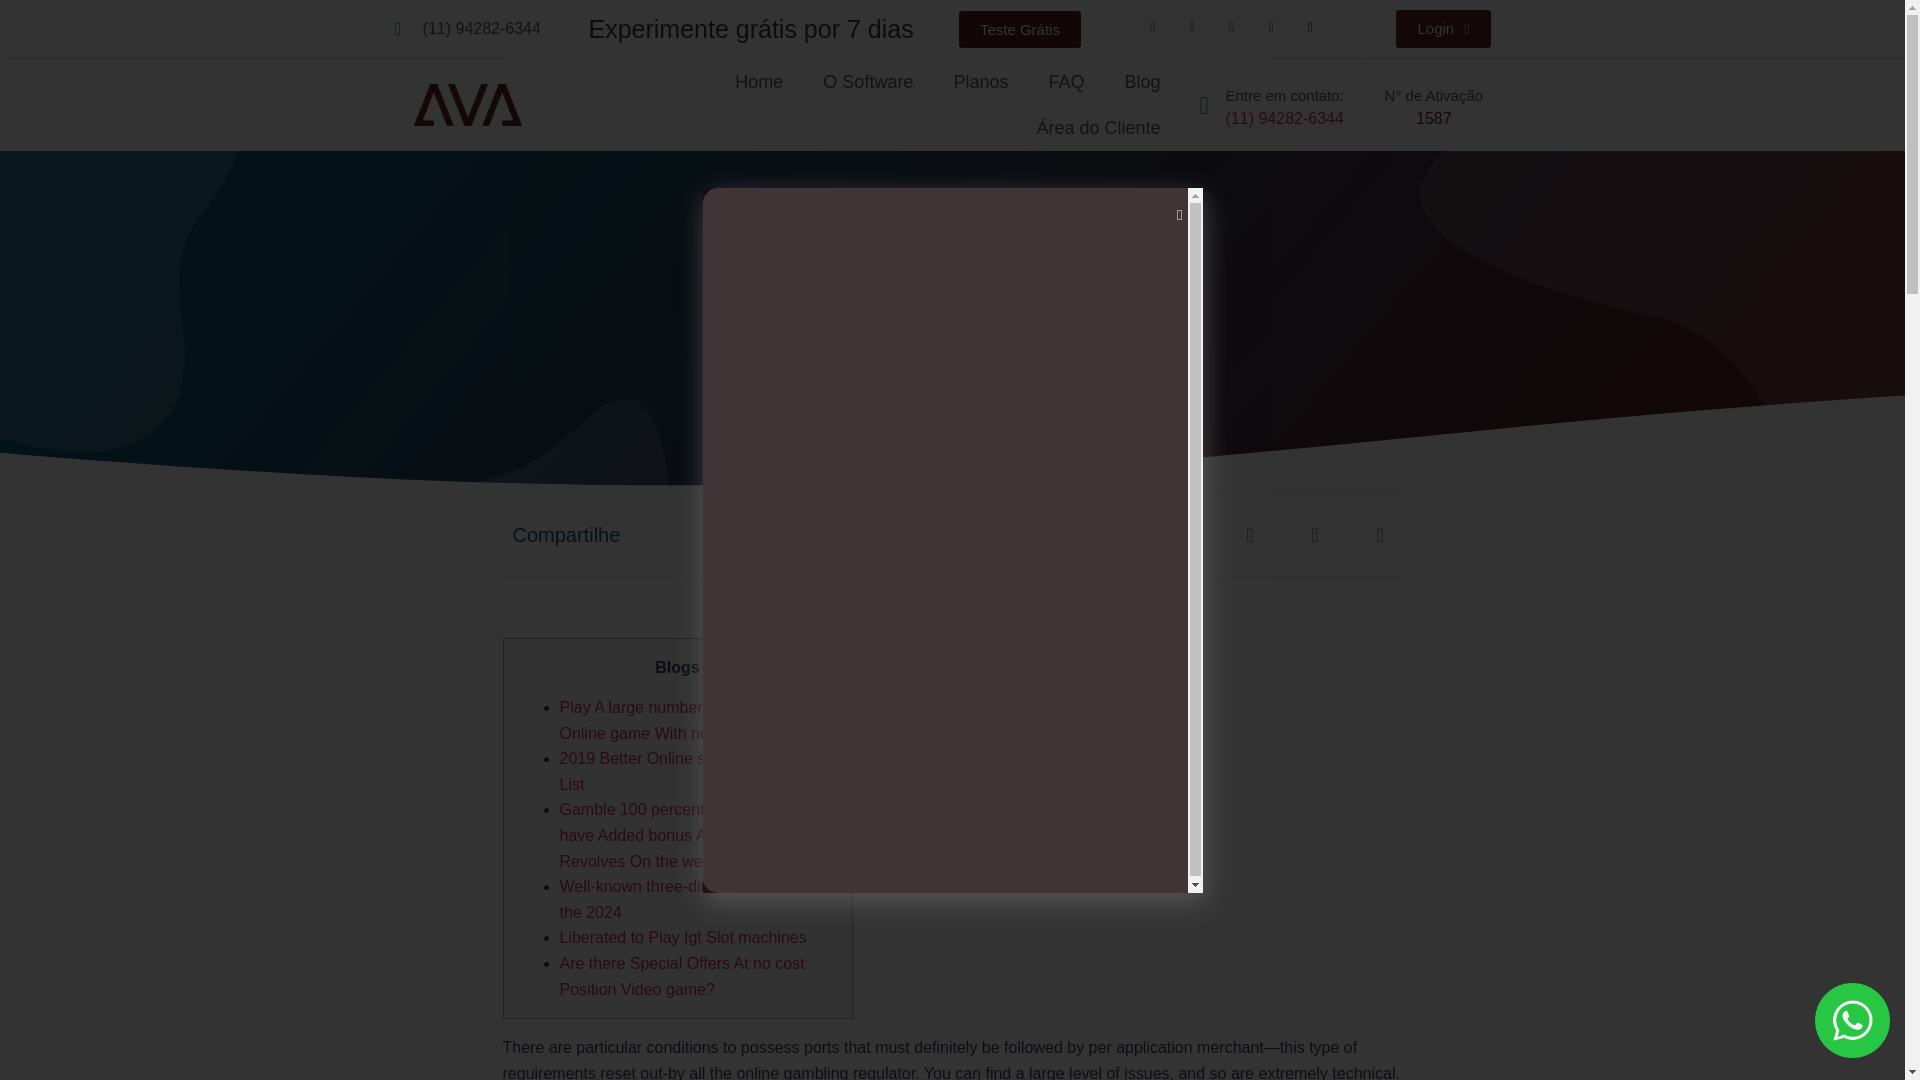 This screenshot has width=1920, height=1080. Describe the element at coordinates (980, 82) in the screenshot. I see `Planos` at that location.